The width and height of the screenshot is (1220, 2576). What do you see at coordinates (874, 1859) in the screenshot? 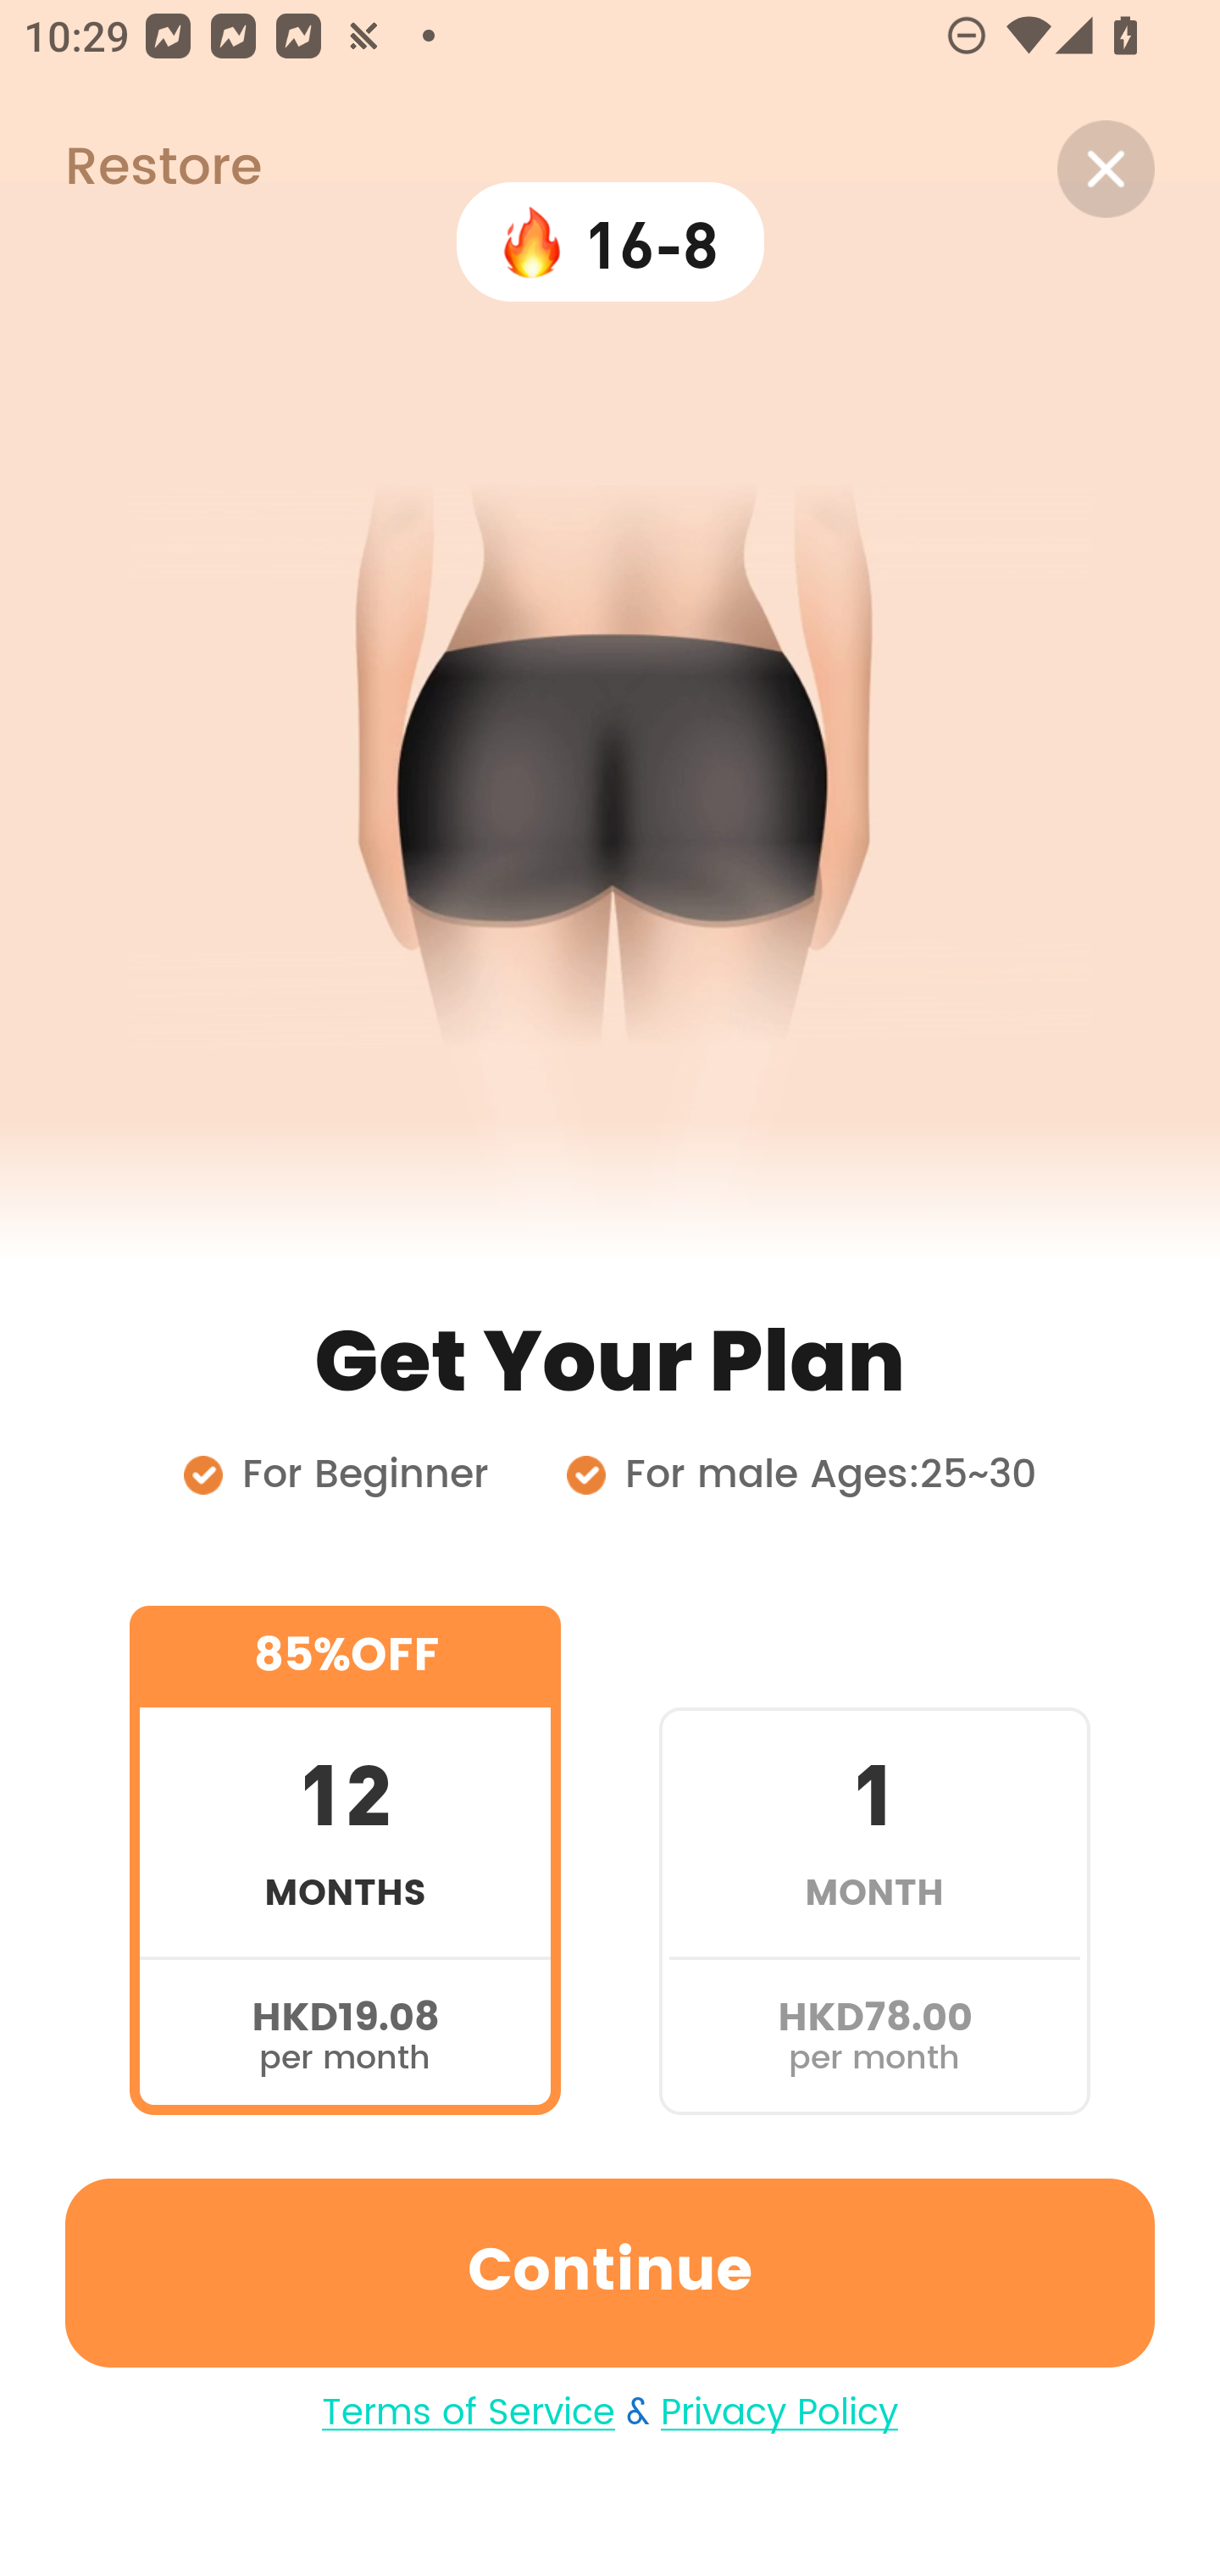
I see `1 MONTH per month HKD78.00` at bounding box center [874, 1859].